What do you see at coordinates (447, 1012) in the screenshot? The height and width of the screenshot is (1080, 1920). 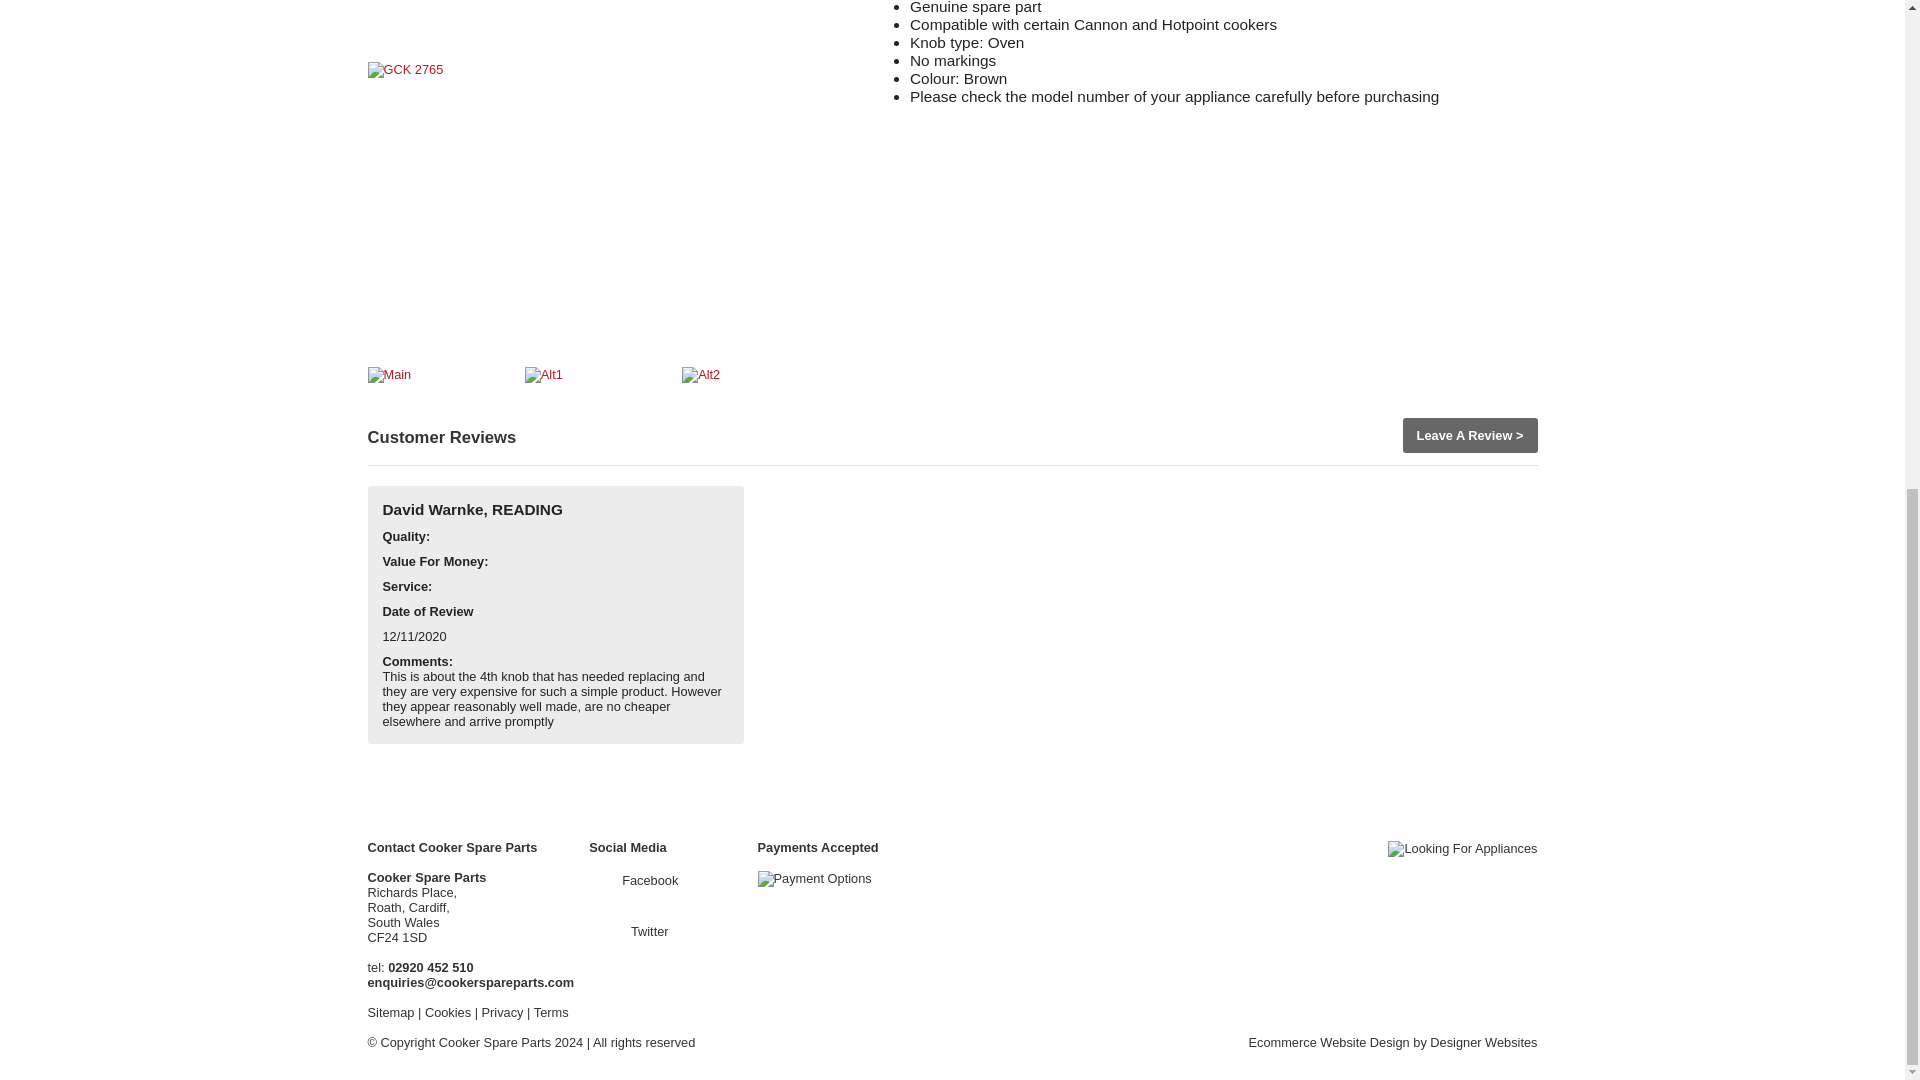 I see `Cookies` at bounding box center [447, 1012].